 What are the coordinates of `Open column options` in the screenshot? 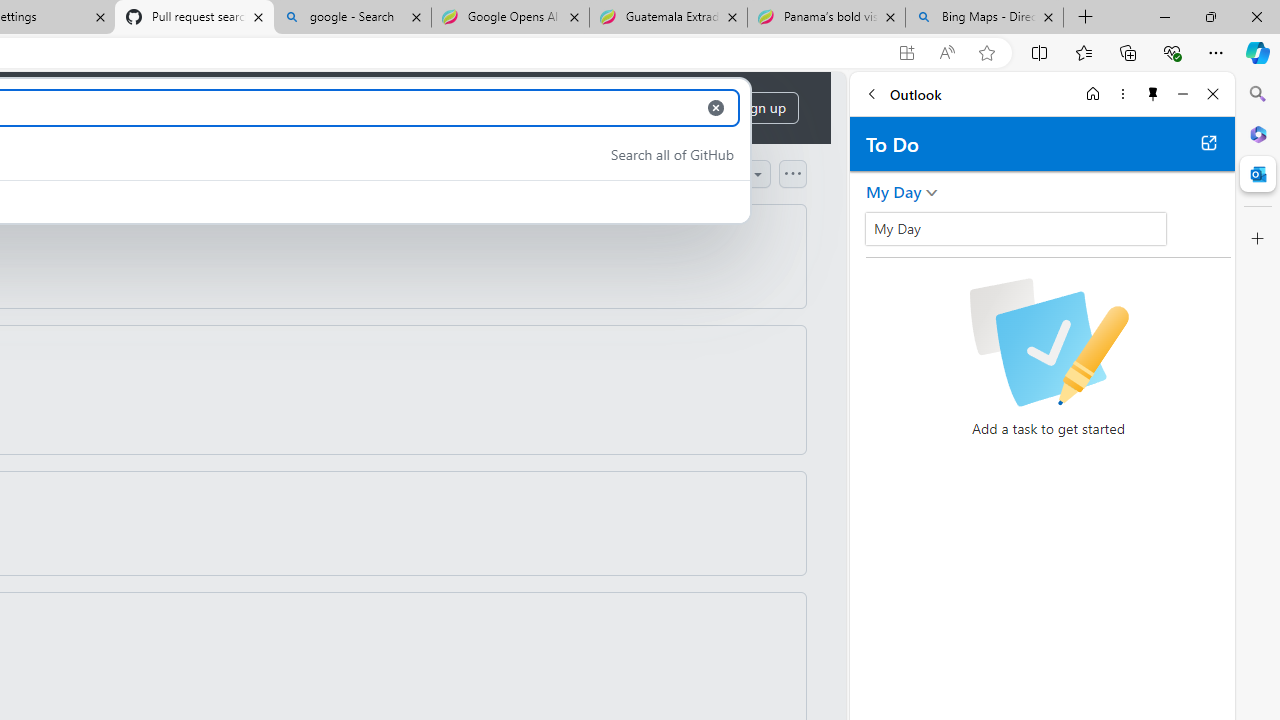 It's located at (792, 173).